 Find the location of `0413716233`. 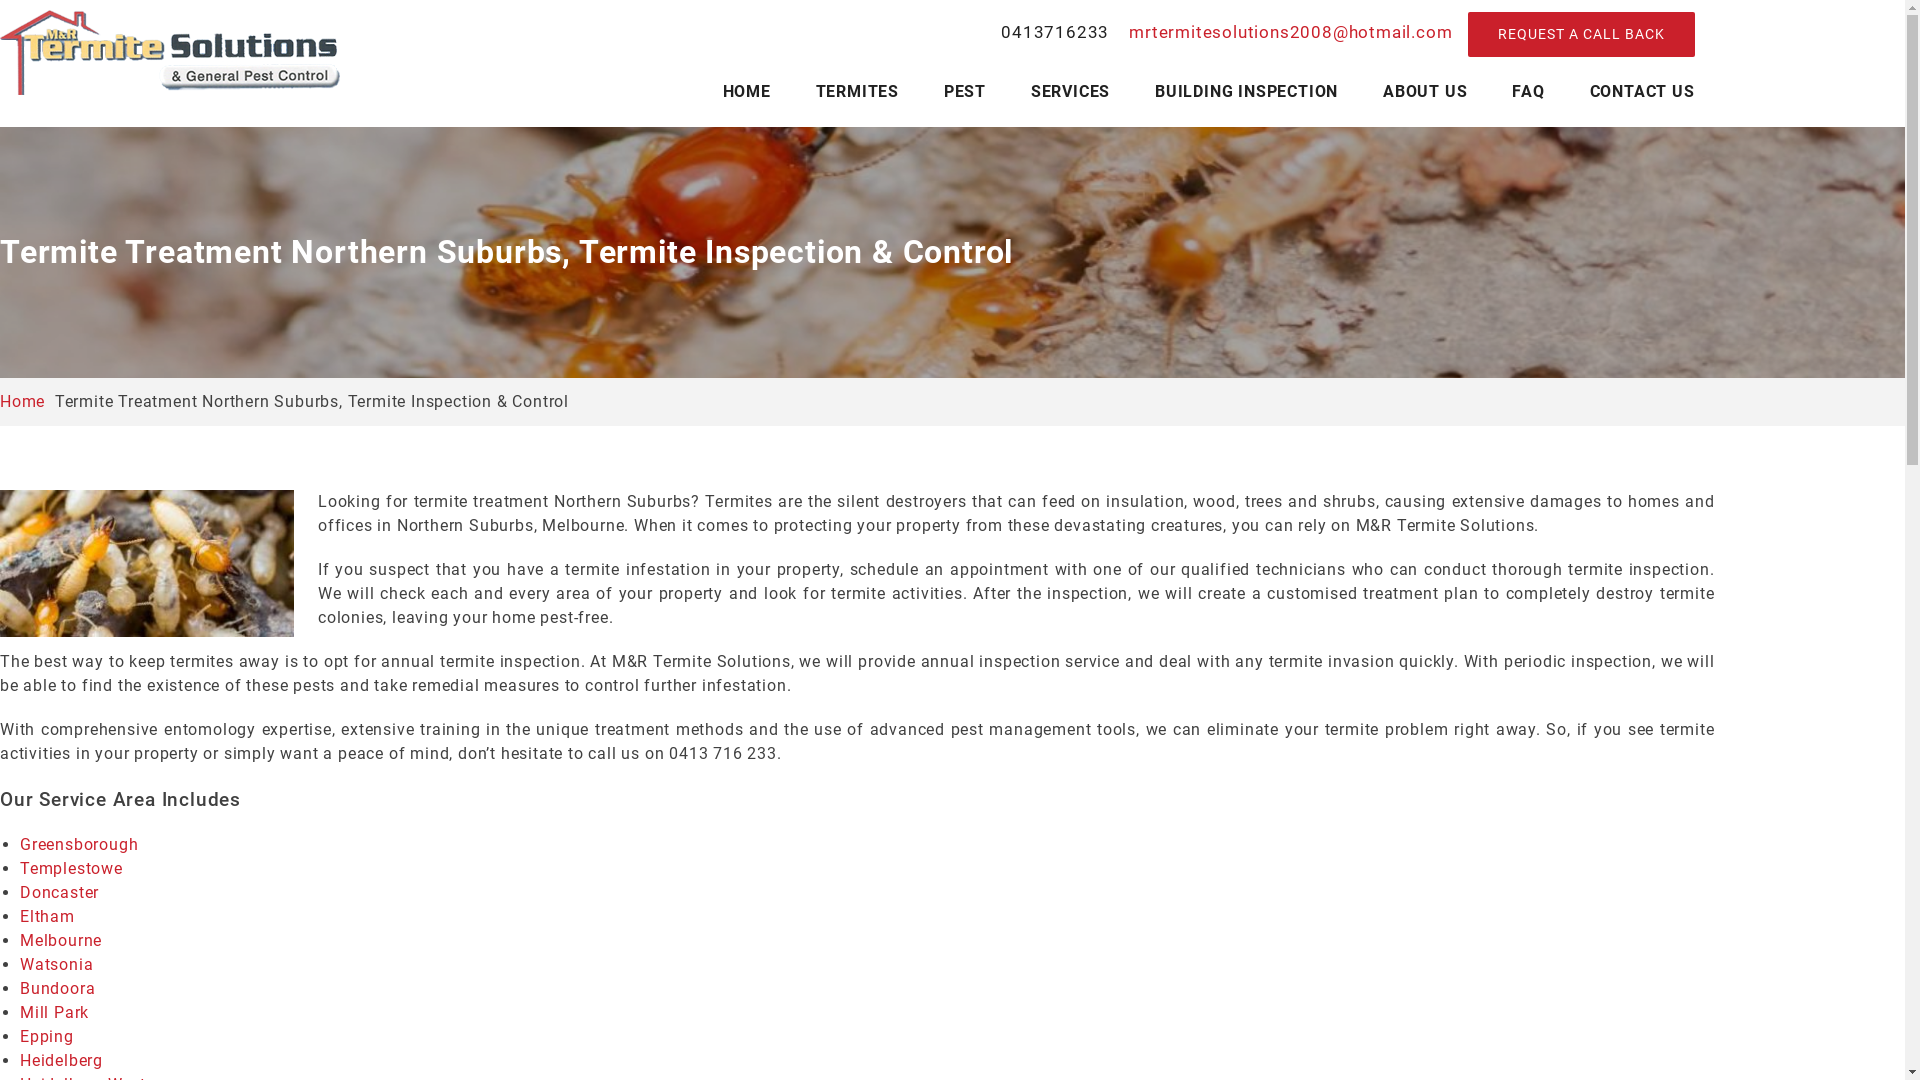

0413716233 is located at coordinates (1055, 33).